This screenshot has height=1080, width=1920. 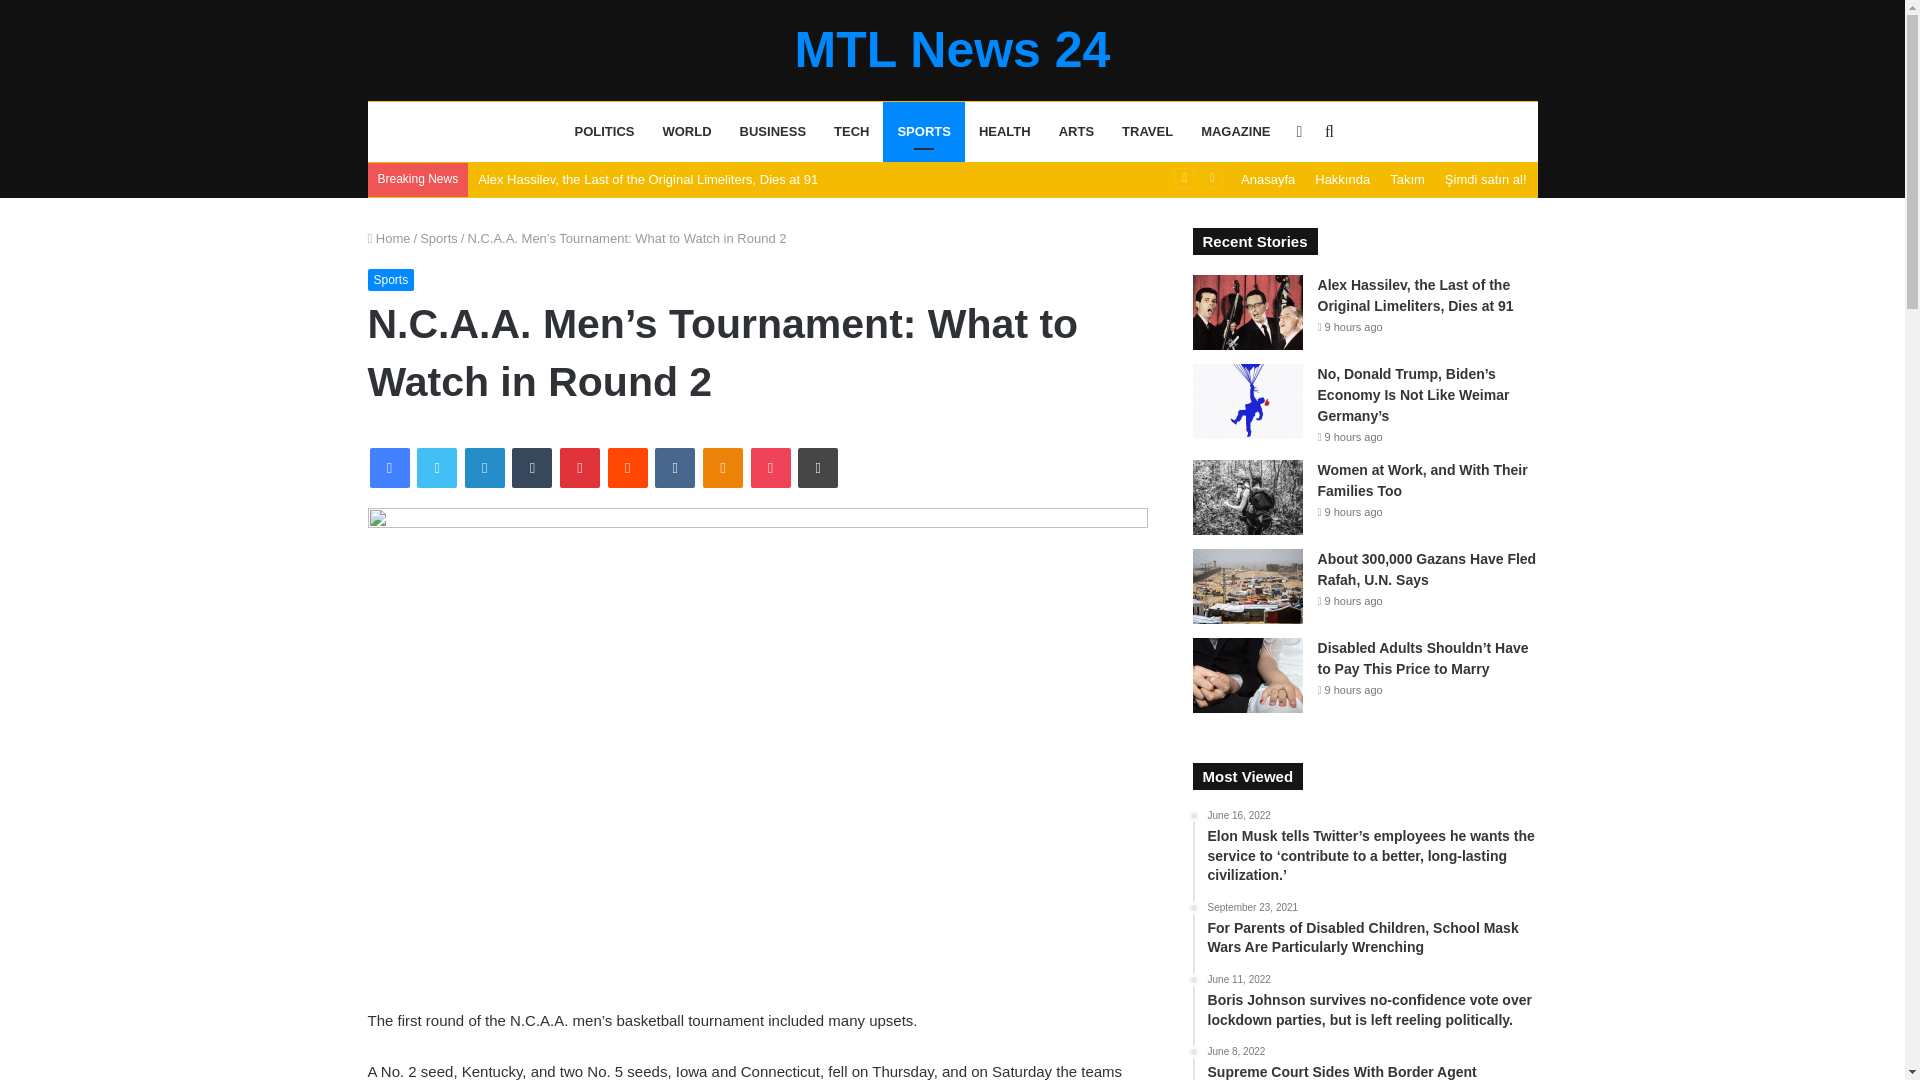 What do you see at coordinates (770, 468) in the screenshot?
I see `Pocket` at bounding box center [770, 468].